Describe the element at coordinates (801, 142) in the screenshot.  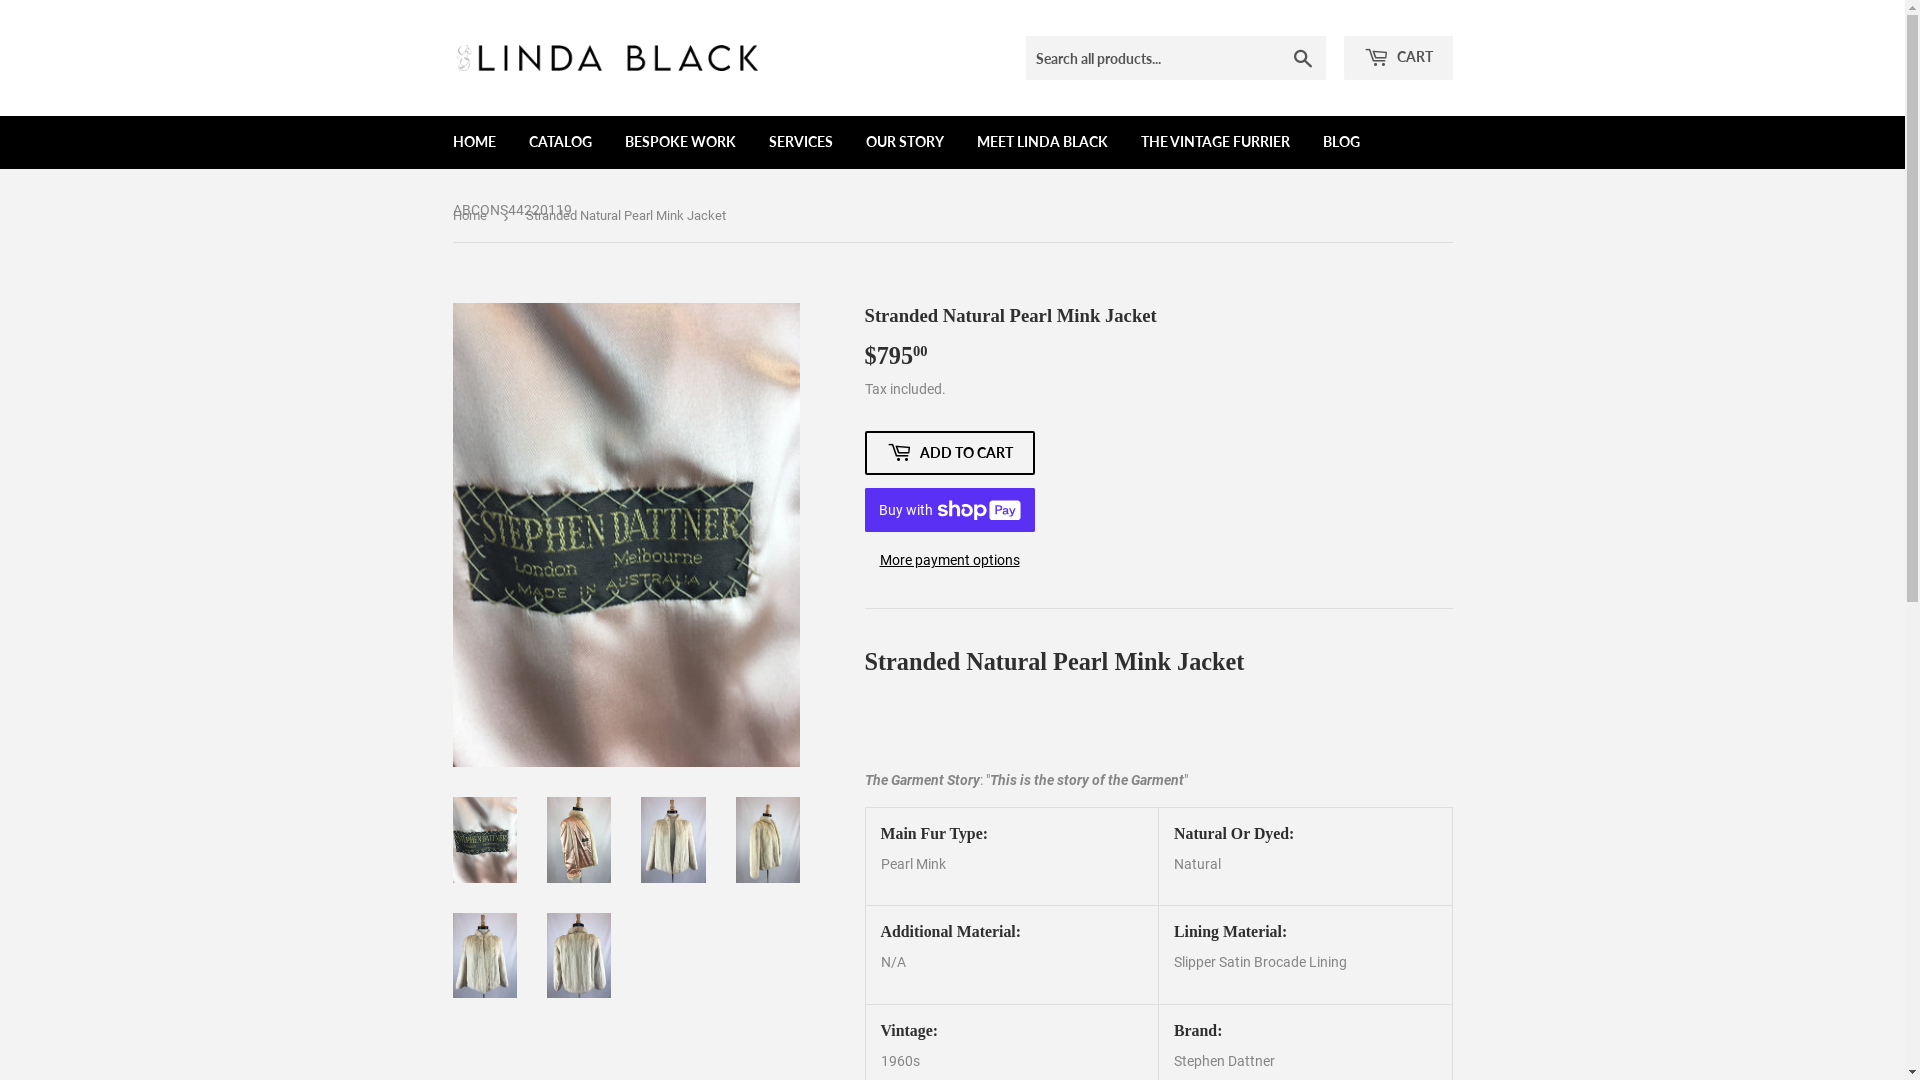
I see `SERVICES` at that location.